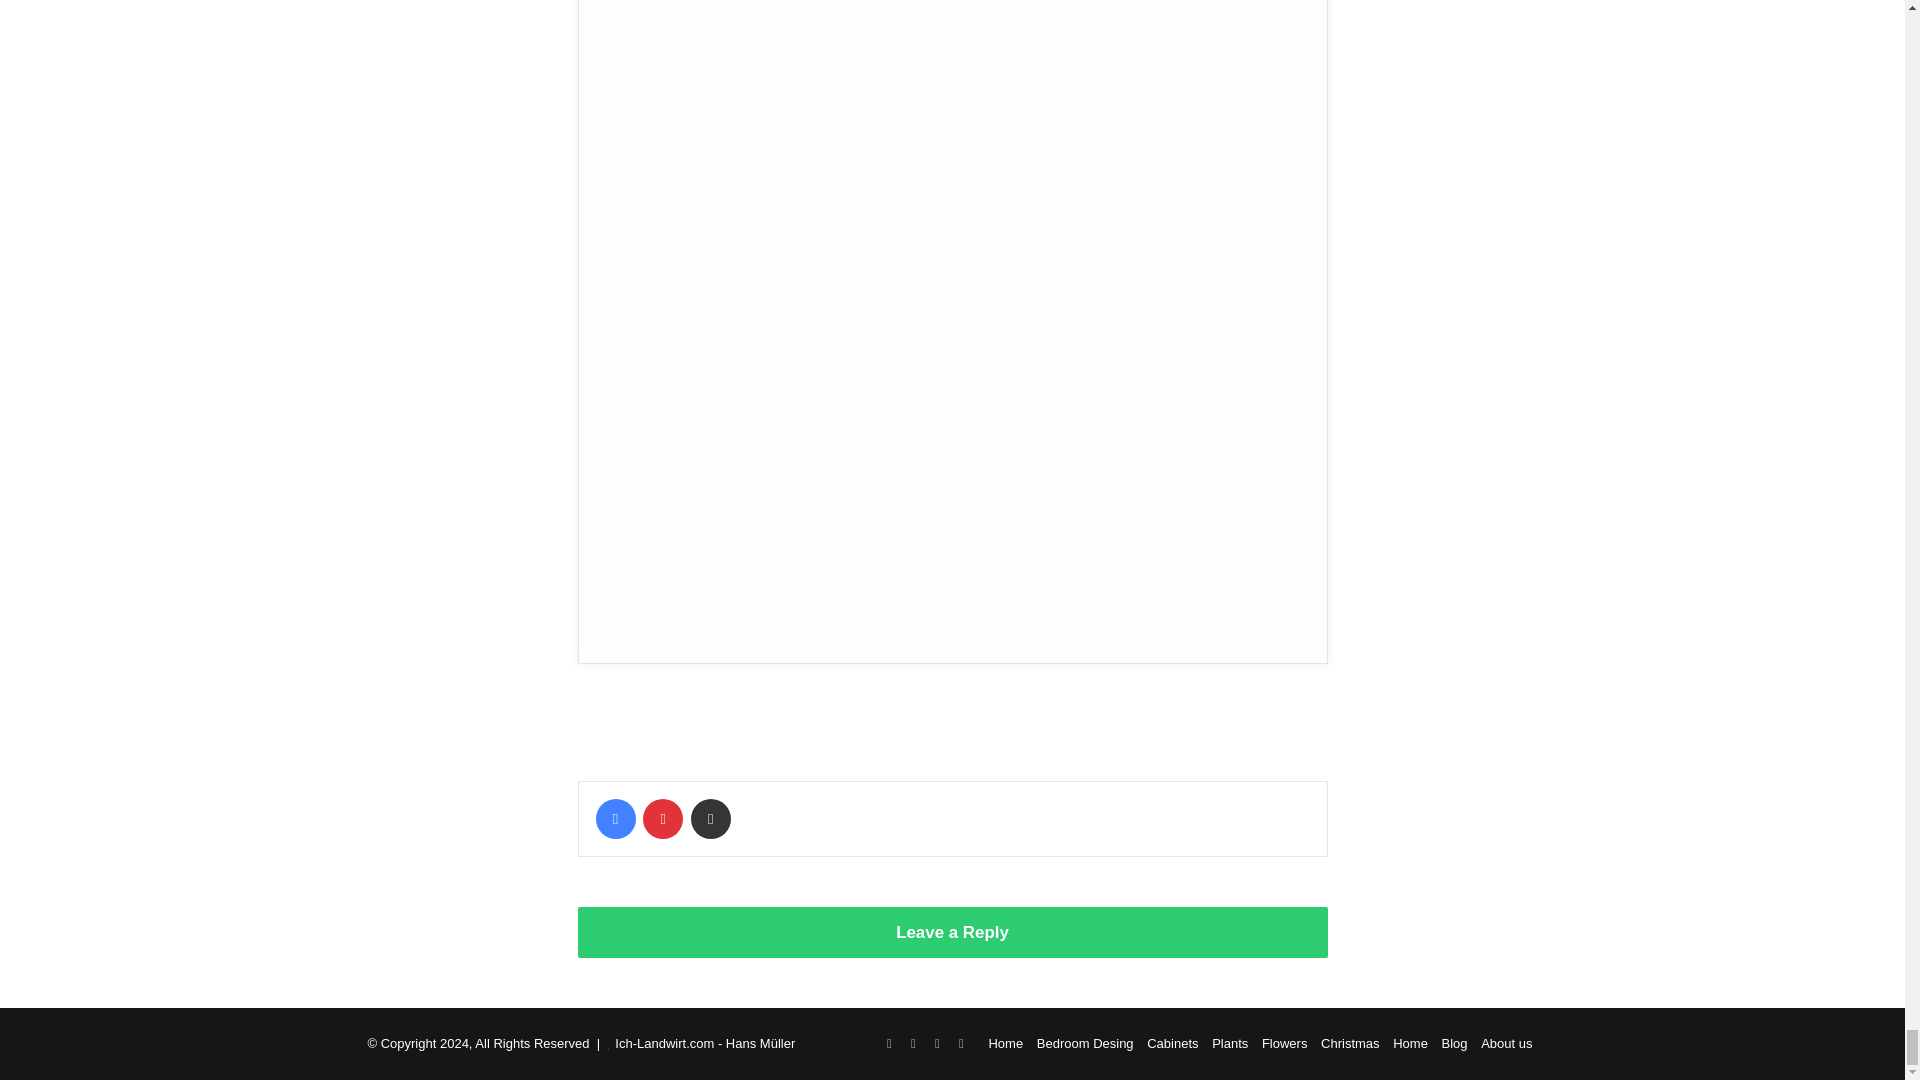  I want to click on Share via Email, so click(711, 819).